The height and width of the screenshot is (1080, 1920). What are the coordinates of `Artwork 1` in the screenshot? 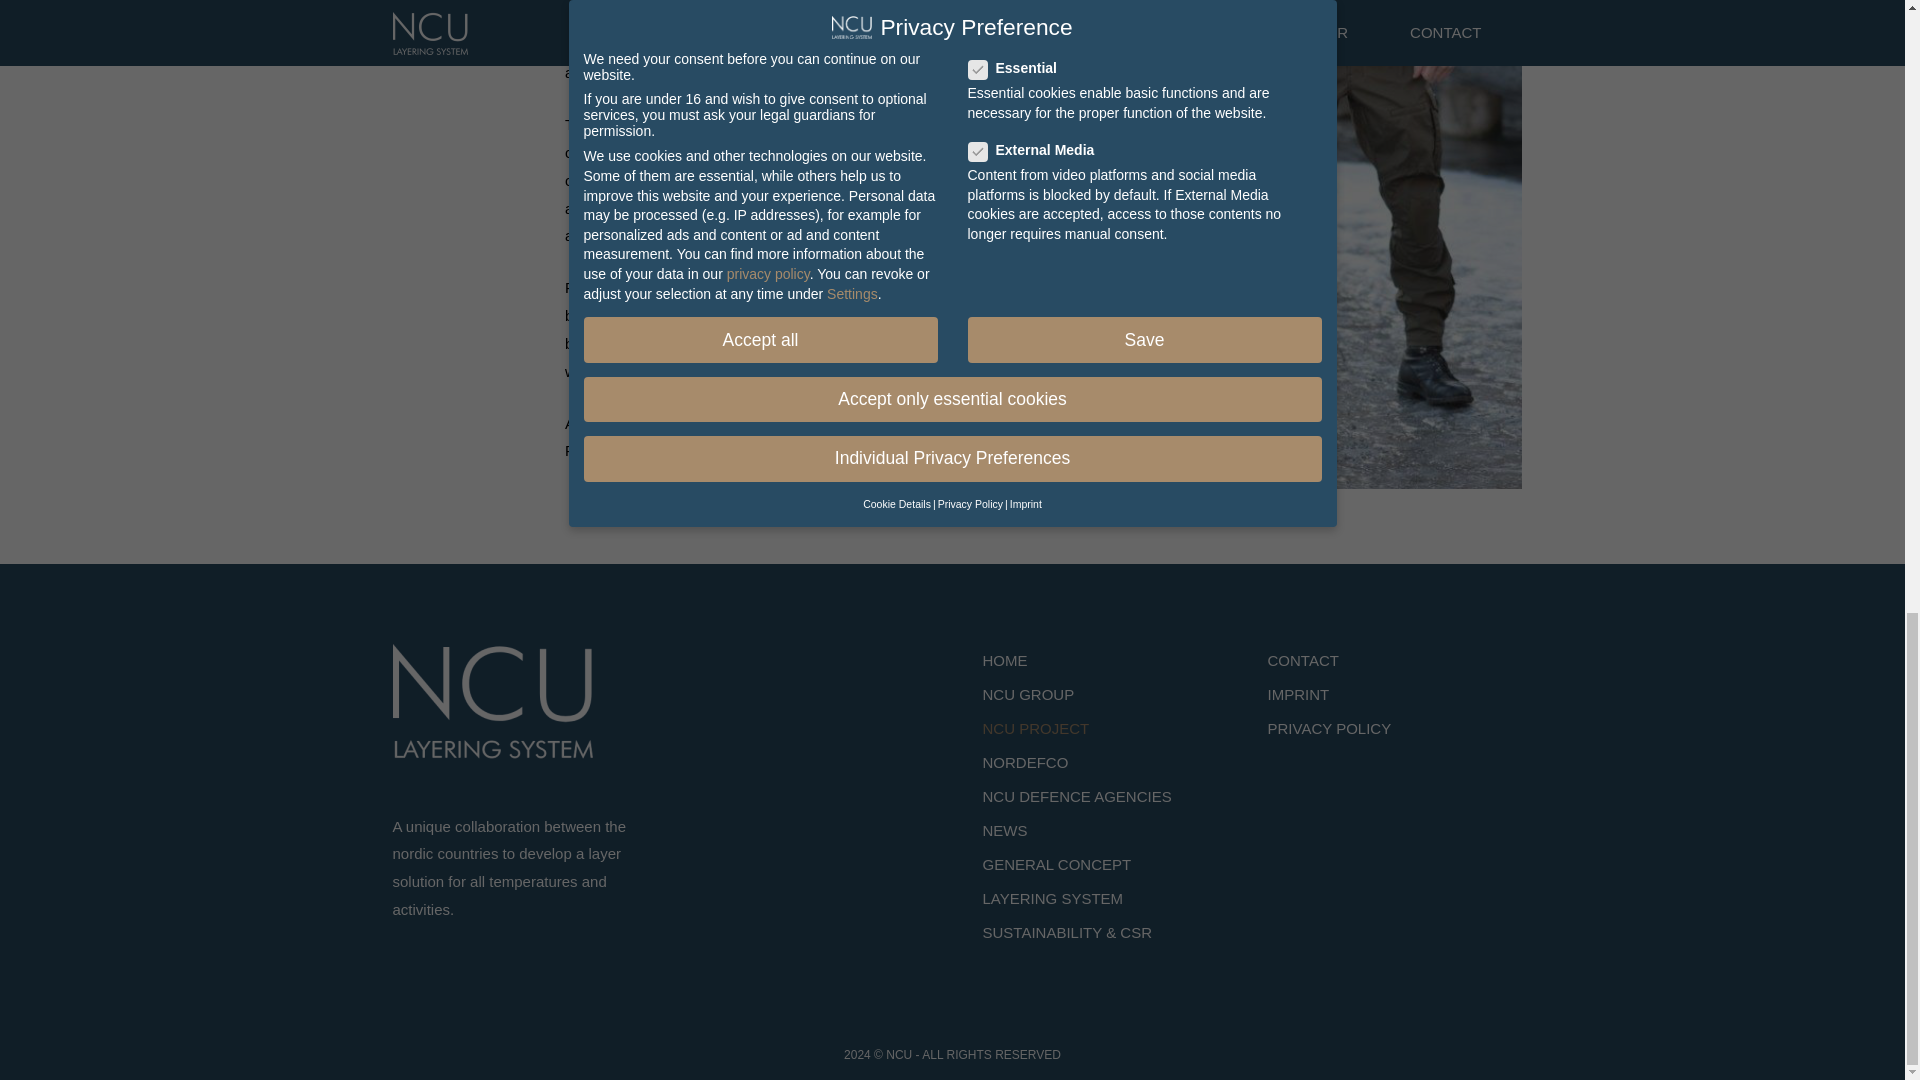 It's located at (491, 701).